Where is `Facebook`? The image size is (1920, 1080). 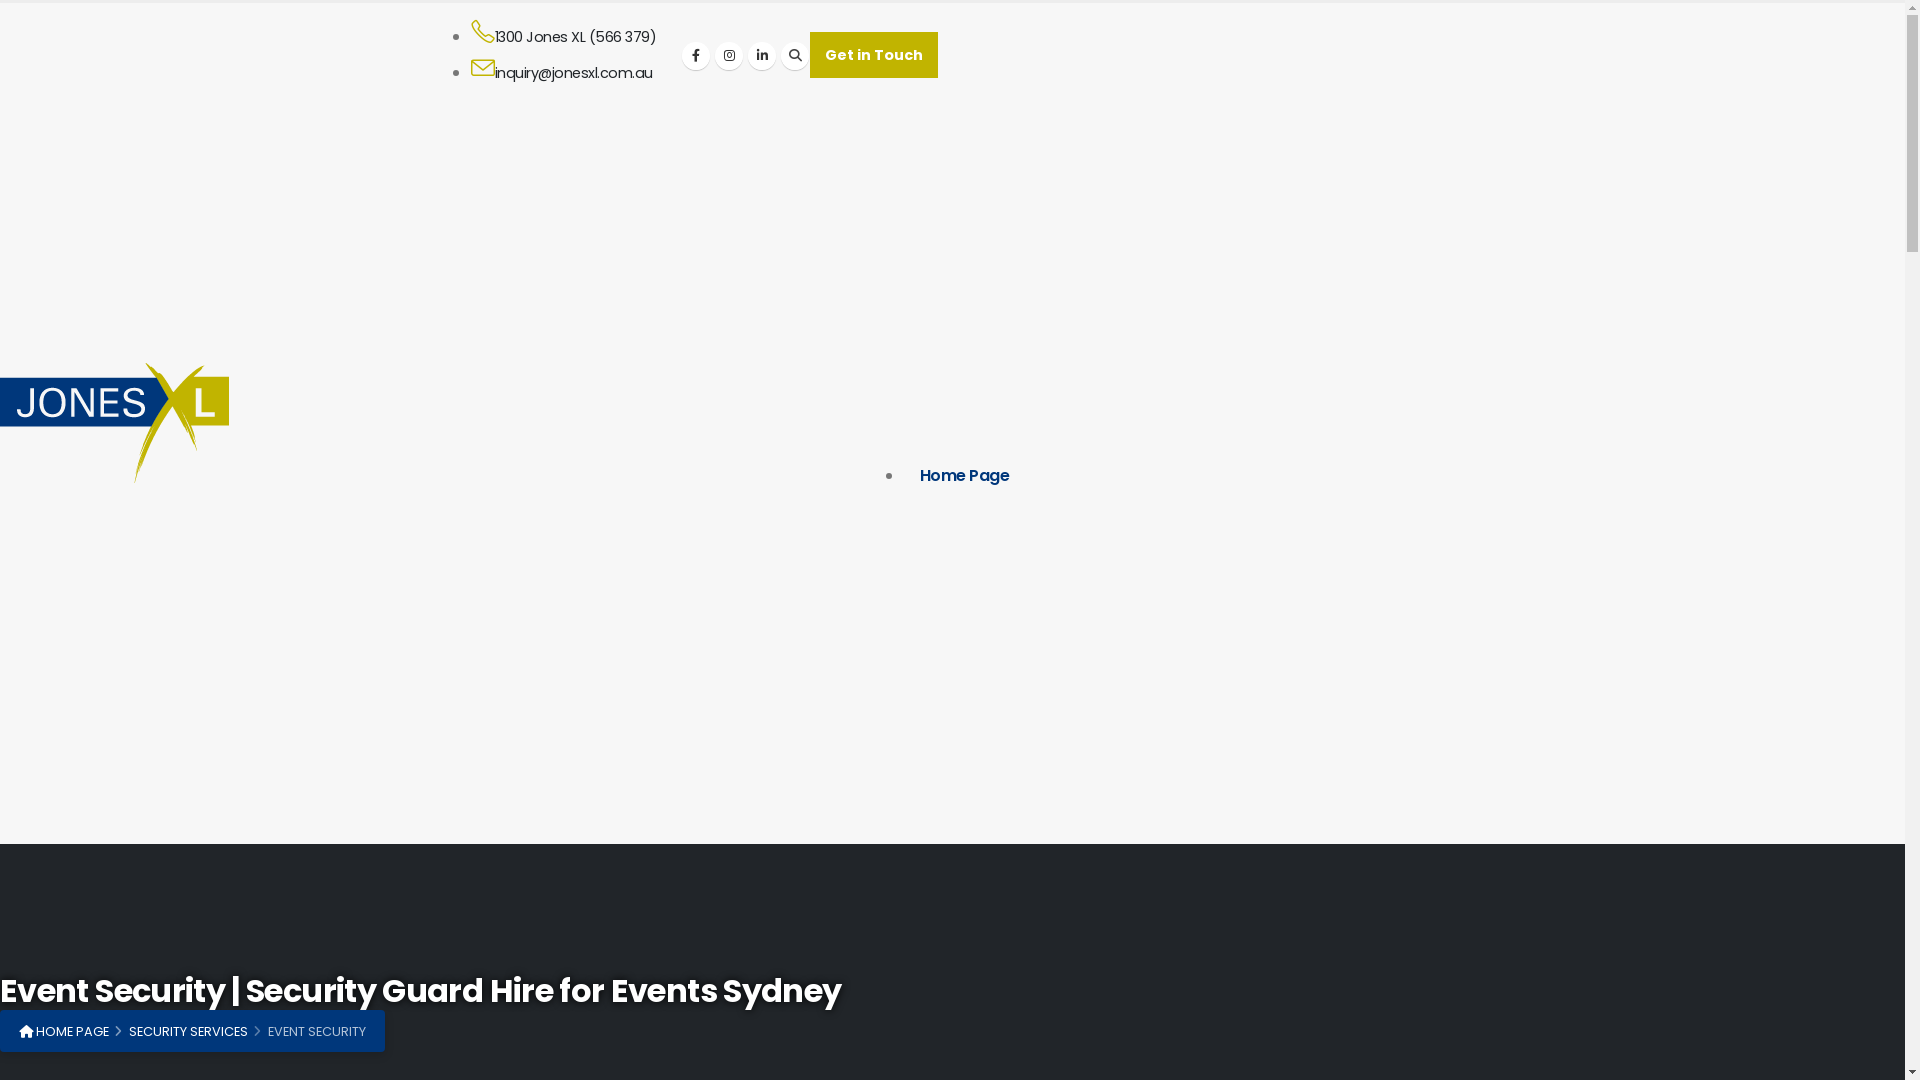 Facebook is located at coordinates (696, 56).